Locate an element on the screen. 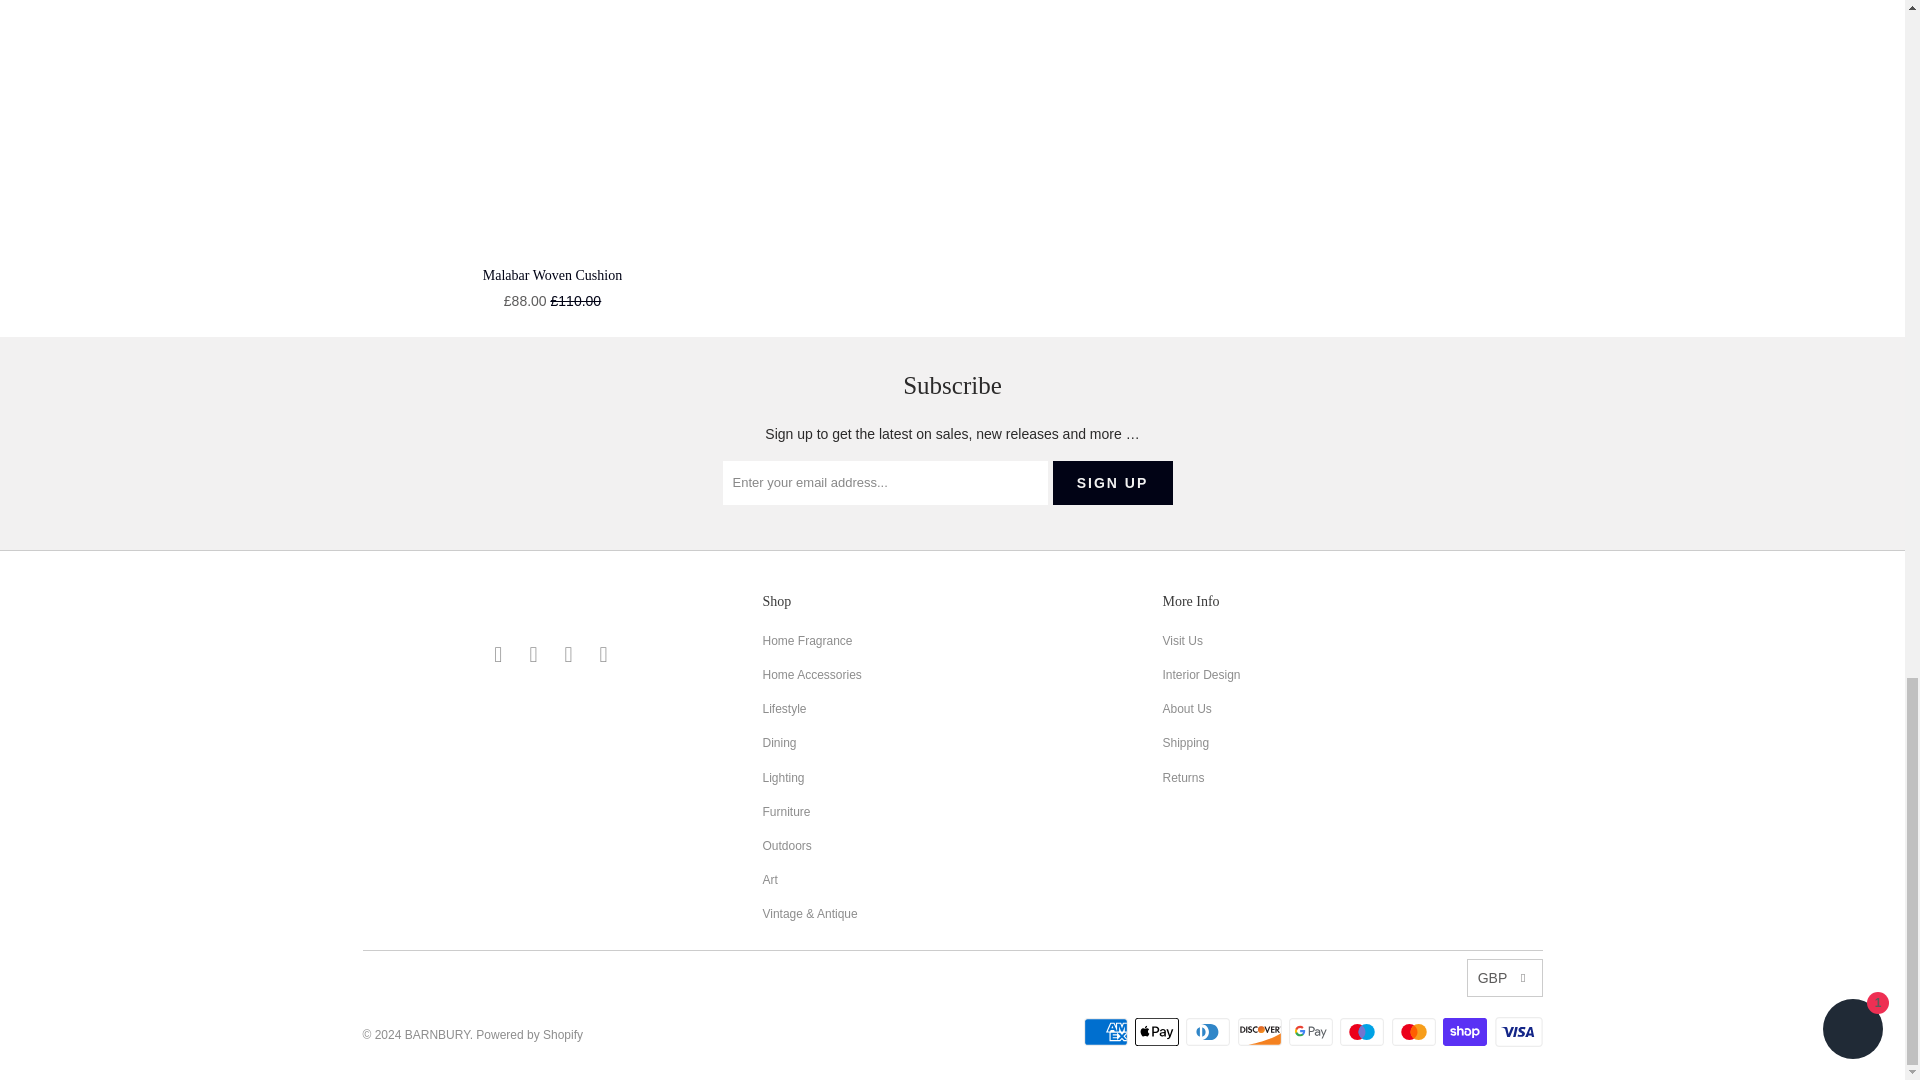 This screenshot has width=1920, height=1080. Sign Up is located at coordinates (1112, 483).